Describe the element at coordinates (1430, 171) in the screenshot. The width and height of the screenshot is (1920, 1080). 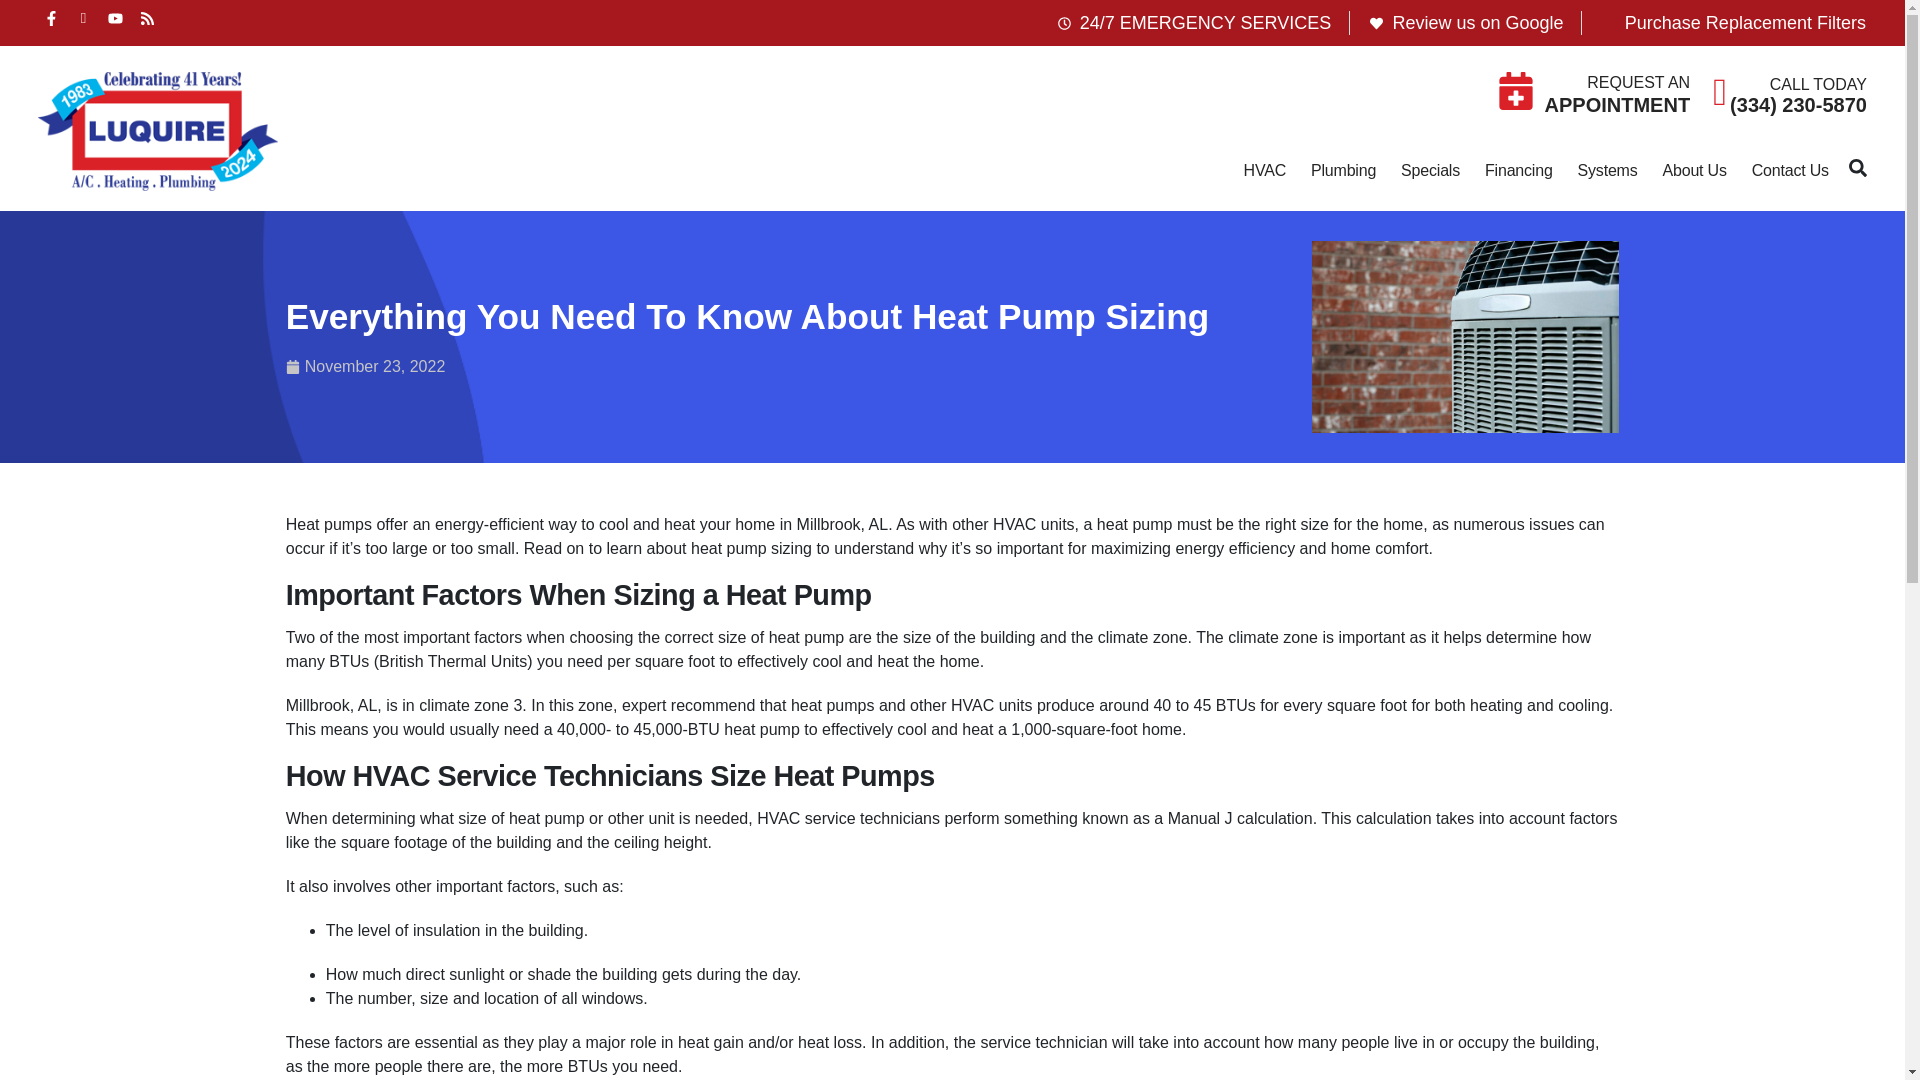
I see `Specials` at that location.